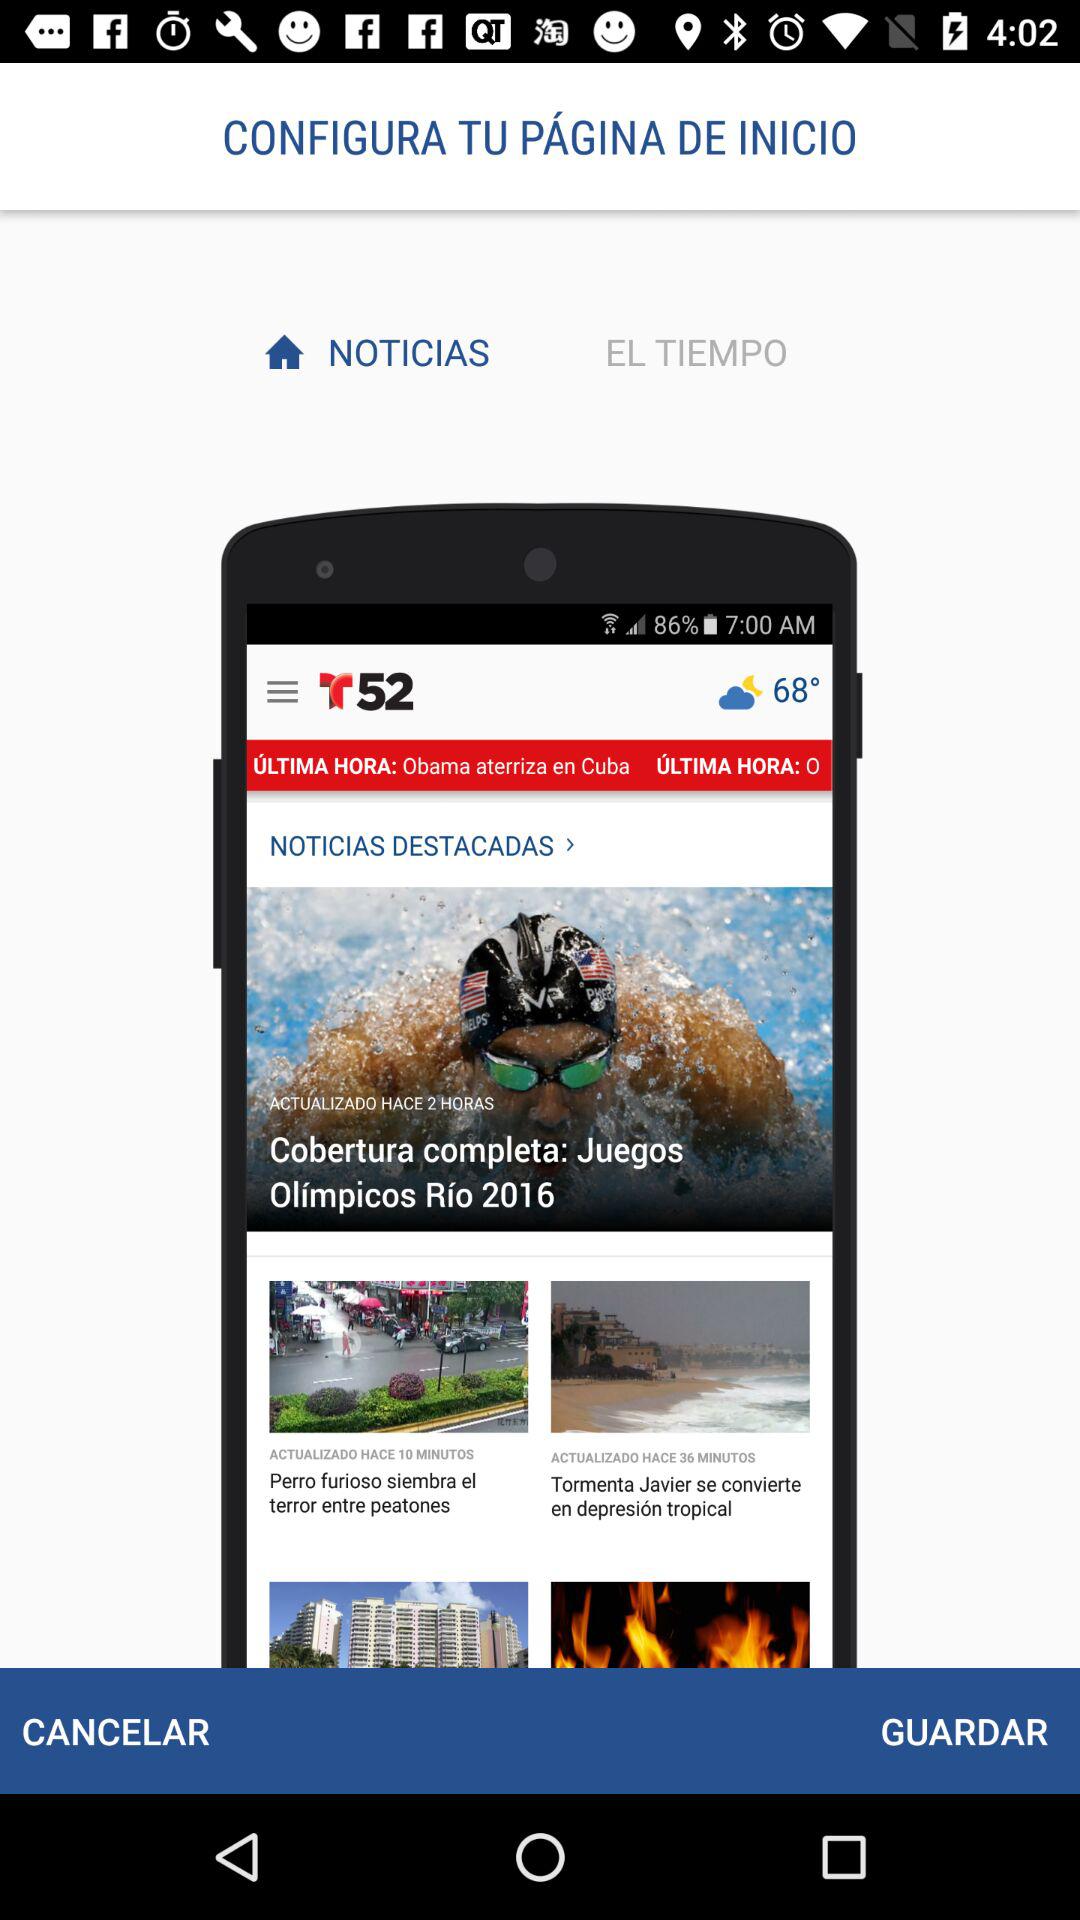 The height and width of the screenshot is (1920, 1080). What do you see at coordinates (964, 1730) in the screenshot?
I see `swipe until the guardar item` at bounding box center [964, 1730].